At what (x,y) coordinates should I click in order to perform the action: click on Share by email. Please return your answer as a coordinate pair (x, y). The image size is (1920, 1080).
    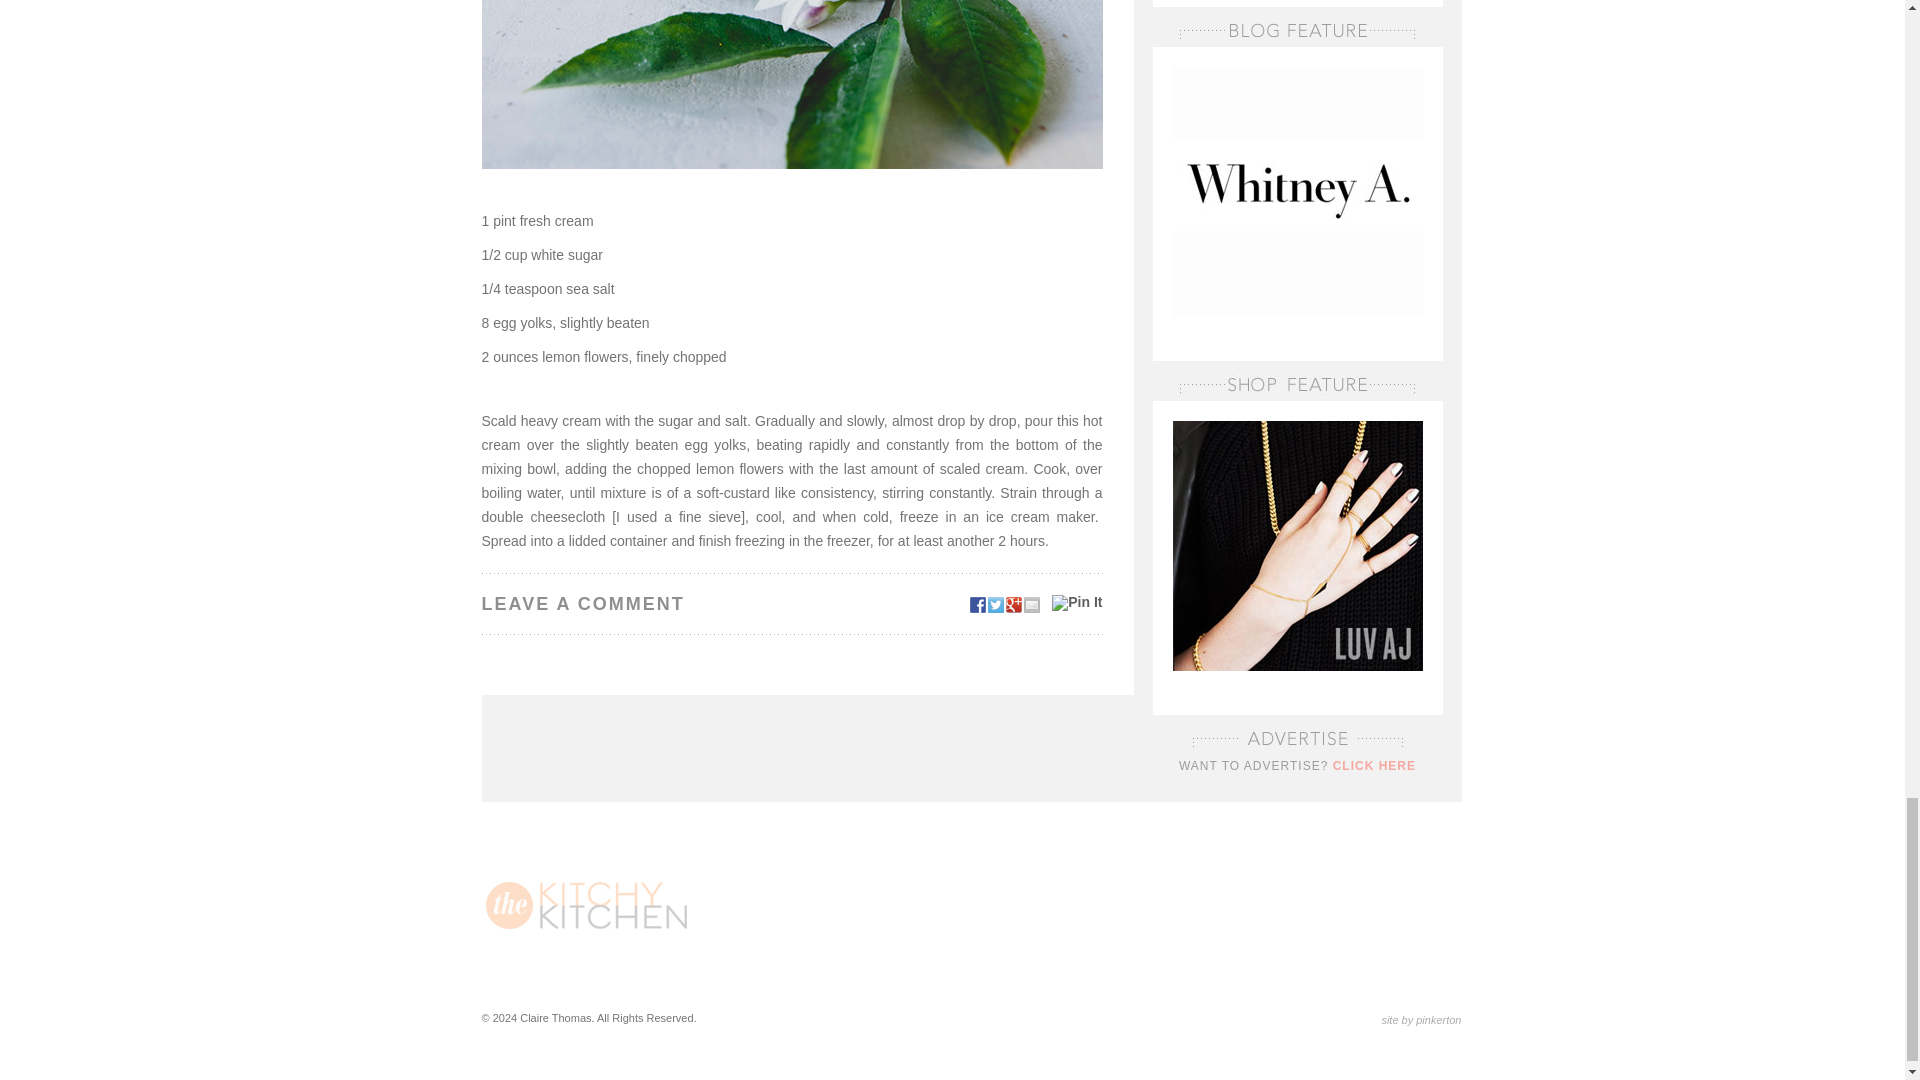
    Looking at the image, I should click on (1032, 605).